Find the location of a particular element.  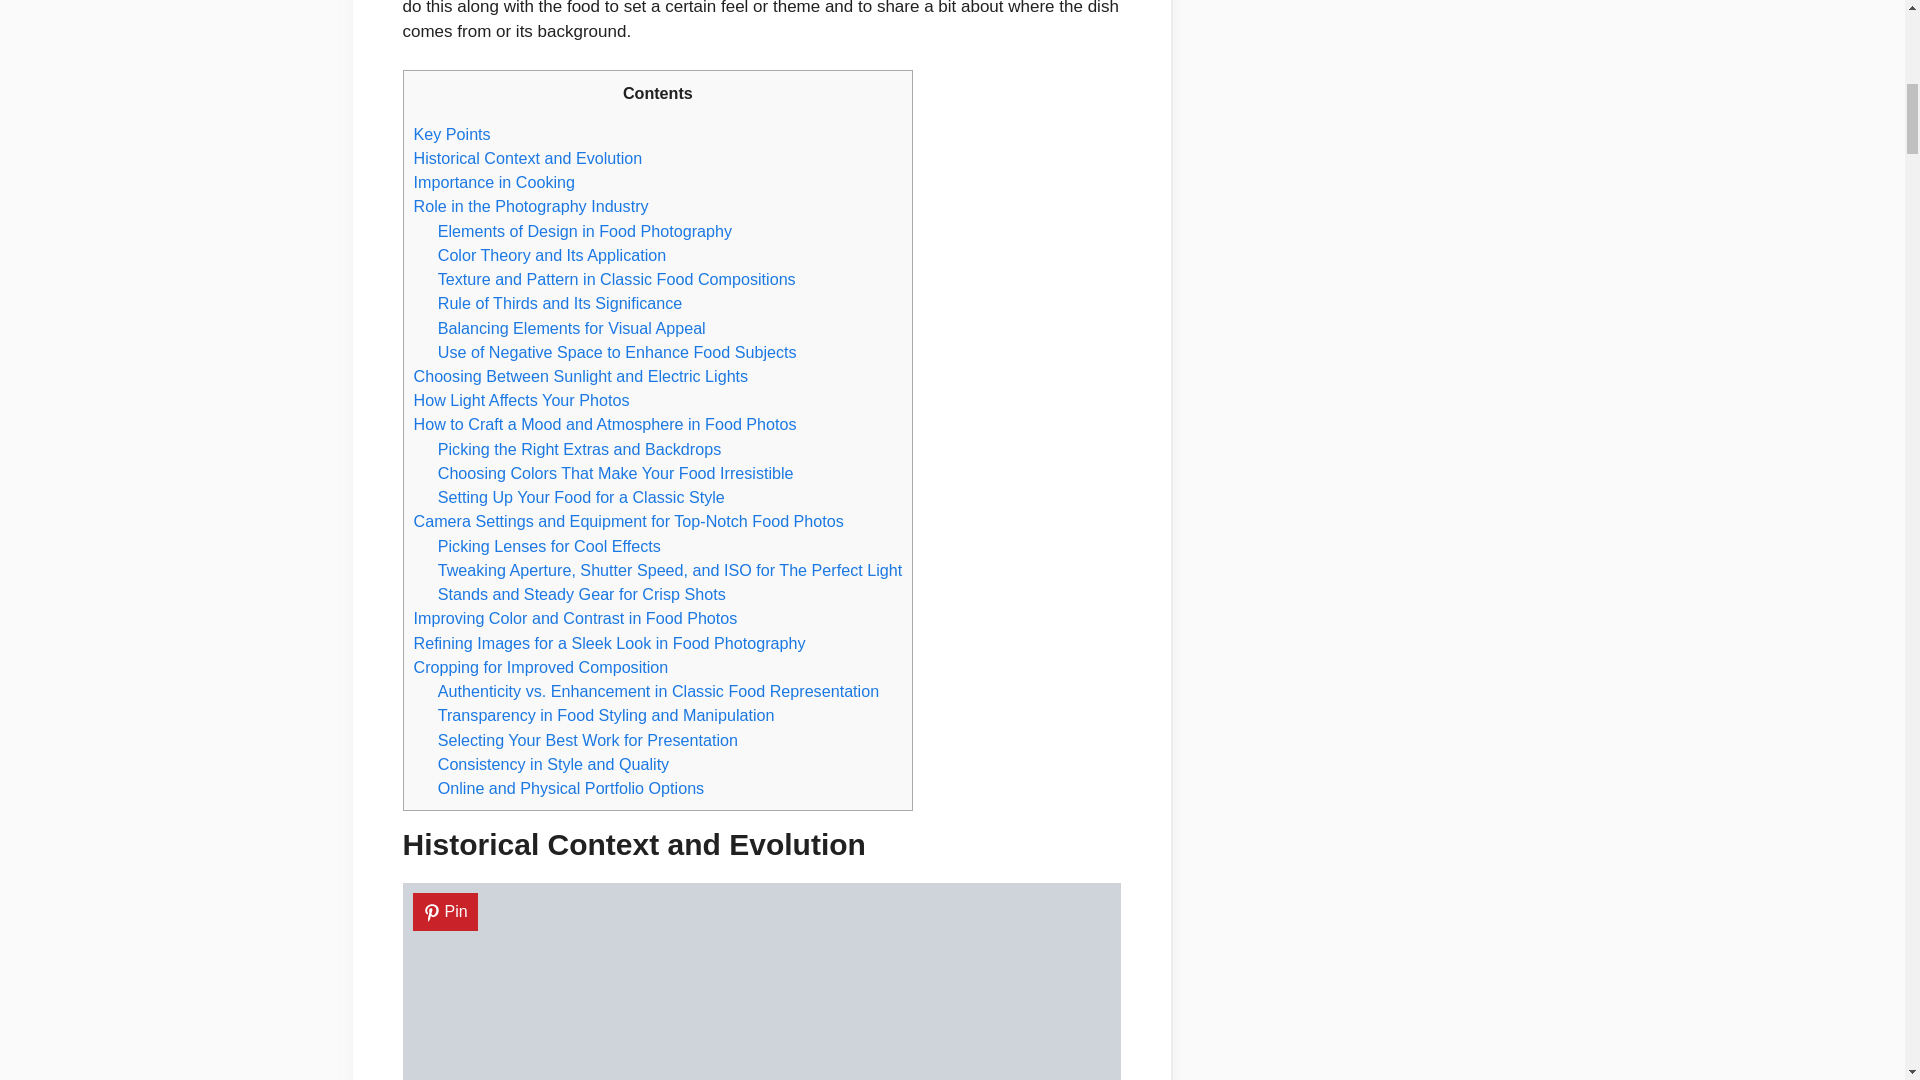

Authenticity vs. Enhancement in Classic Food Representation is located at coordinates (658, 690).